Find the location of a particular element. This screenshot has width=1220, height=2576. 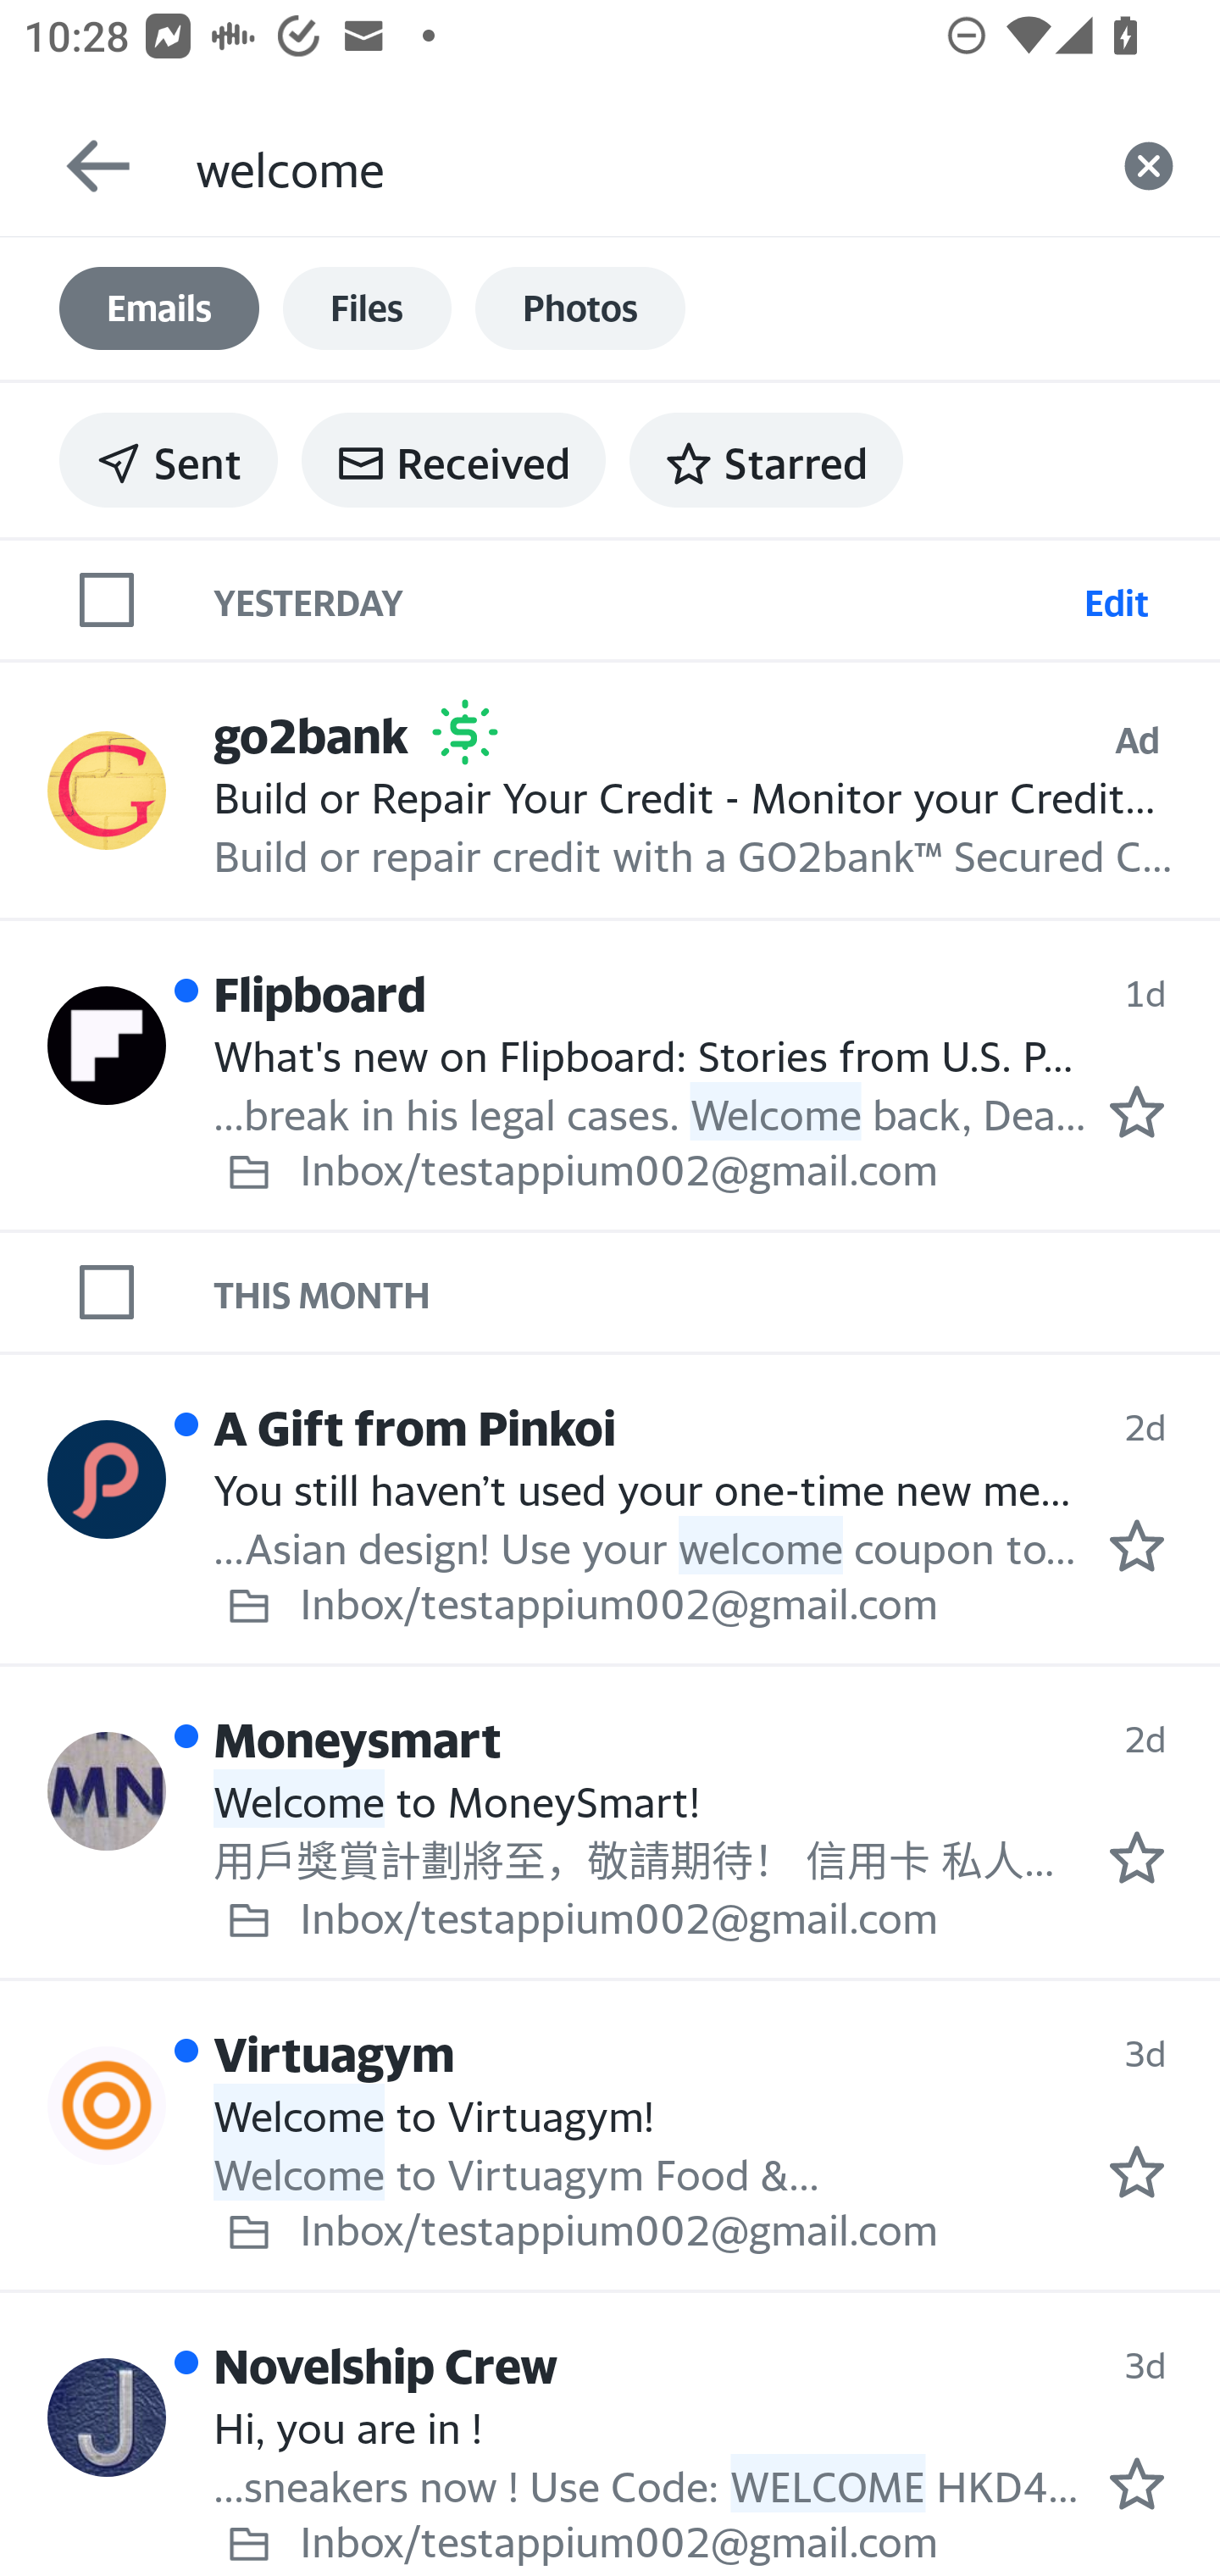

Mark as starred. is located at coordinates (1137, 1546).